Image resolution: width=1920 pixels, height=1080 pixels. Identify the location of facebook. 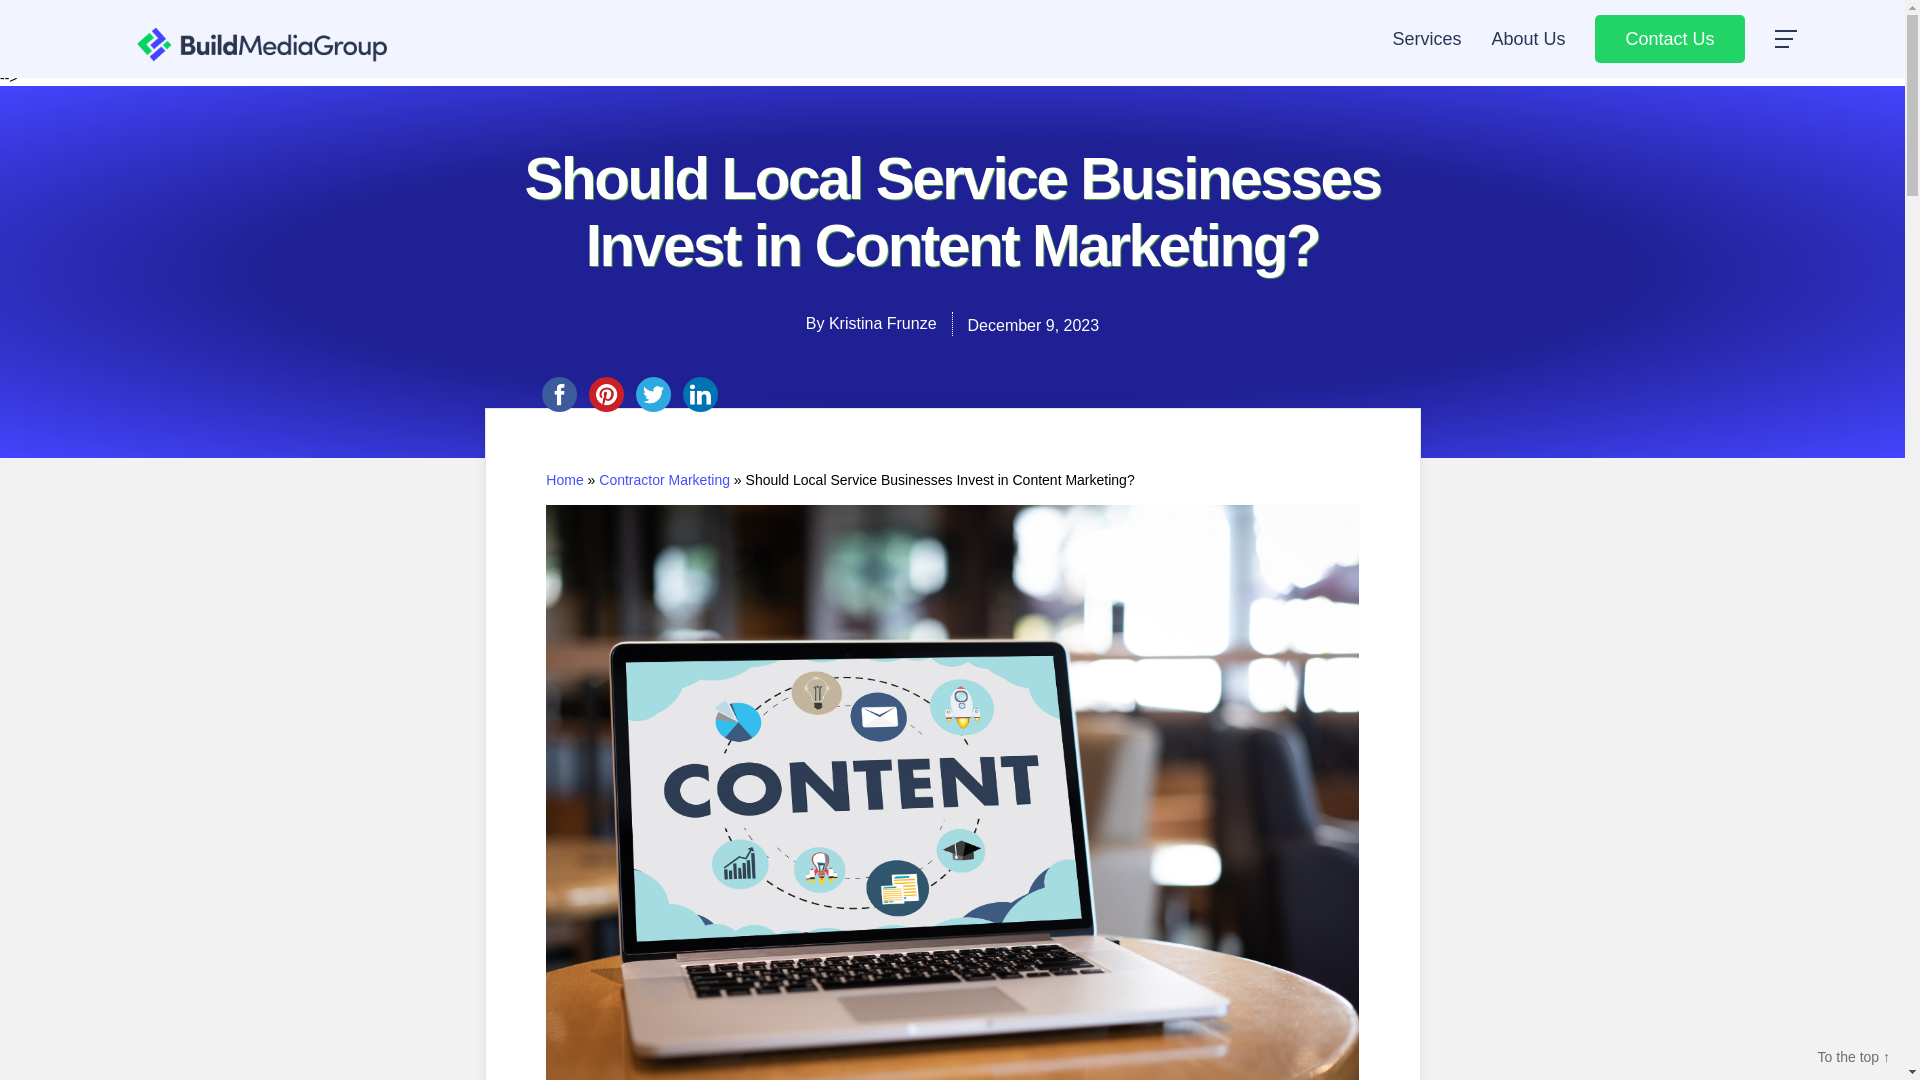
(559, 394).